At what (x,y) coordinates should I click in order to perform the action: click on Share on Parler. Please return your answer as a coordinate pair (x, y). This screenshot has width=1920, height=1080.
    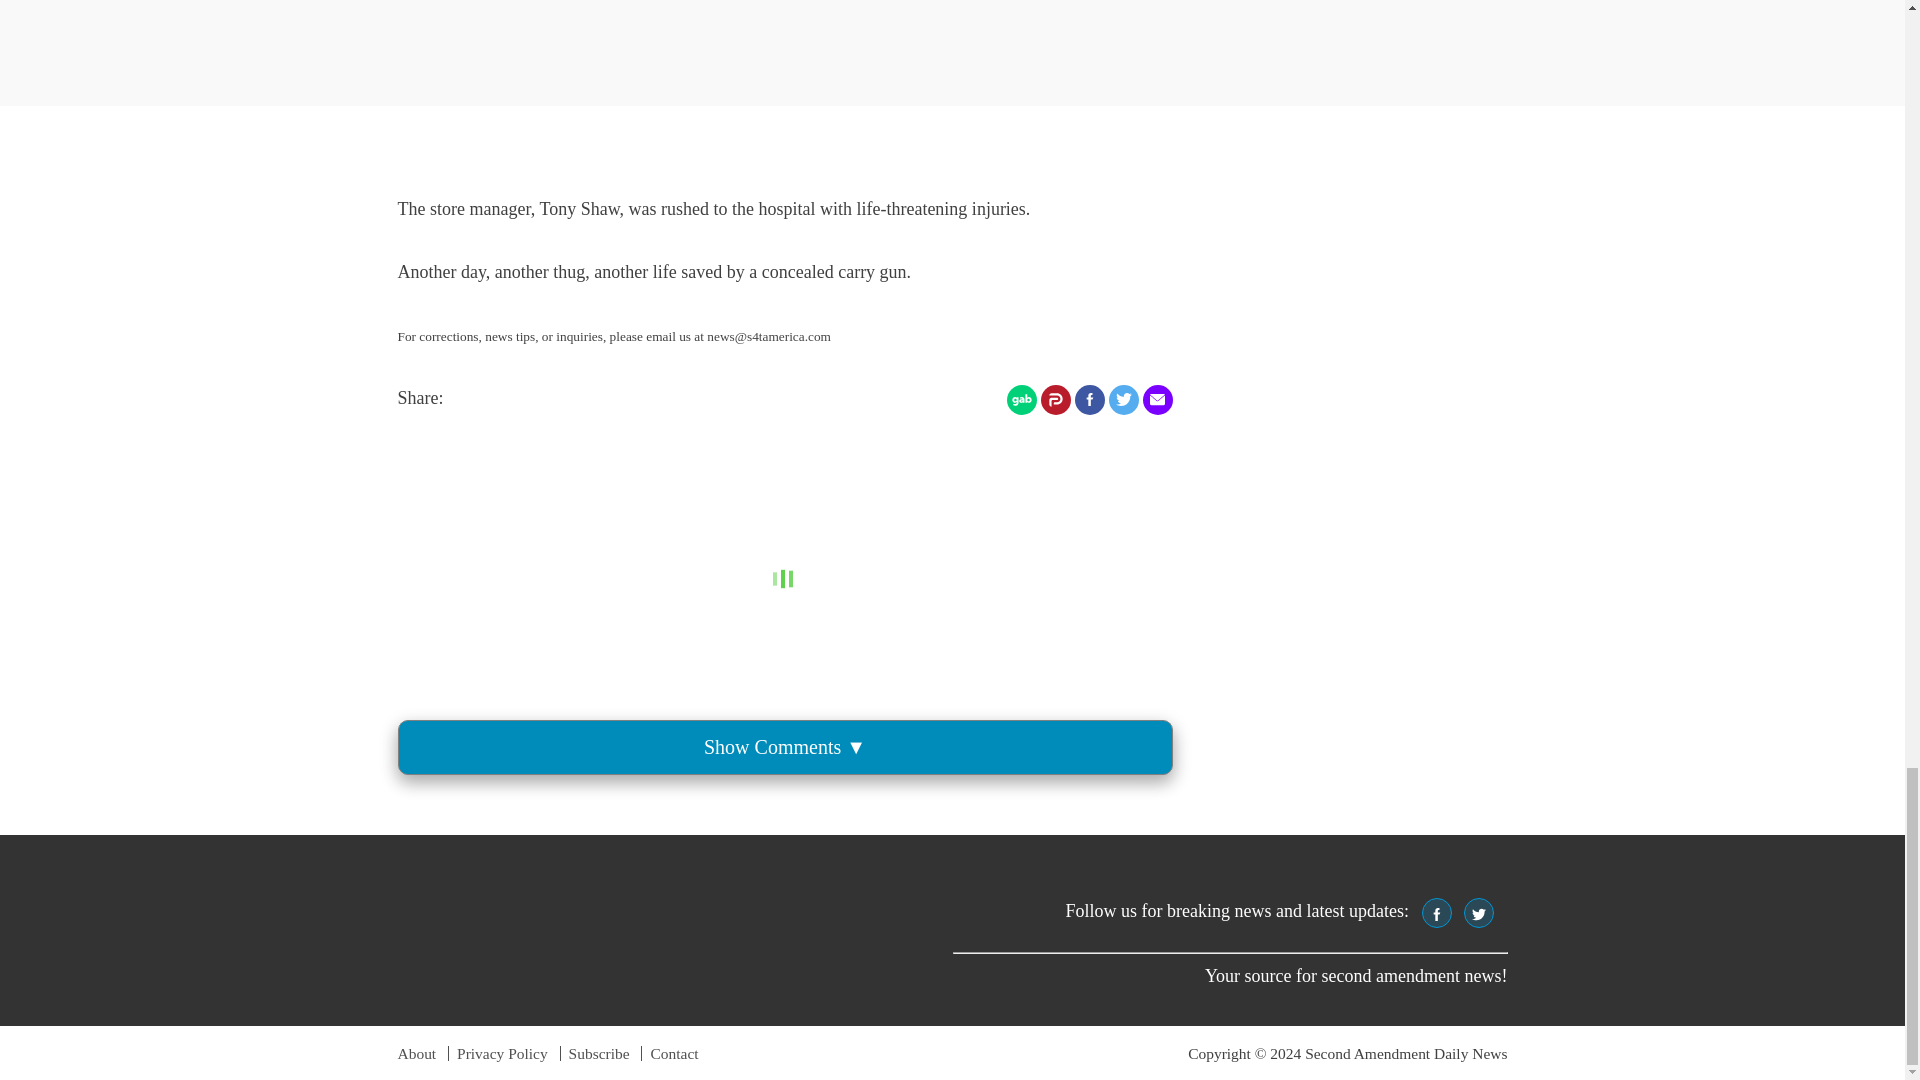
    Looking at the image, I should click on (1054, 399).